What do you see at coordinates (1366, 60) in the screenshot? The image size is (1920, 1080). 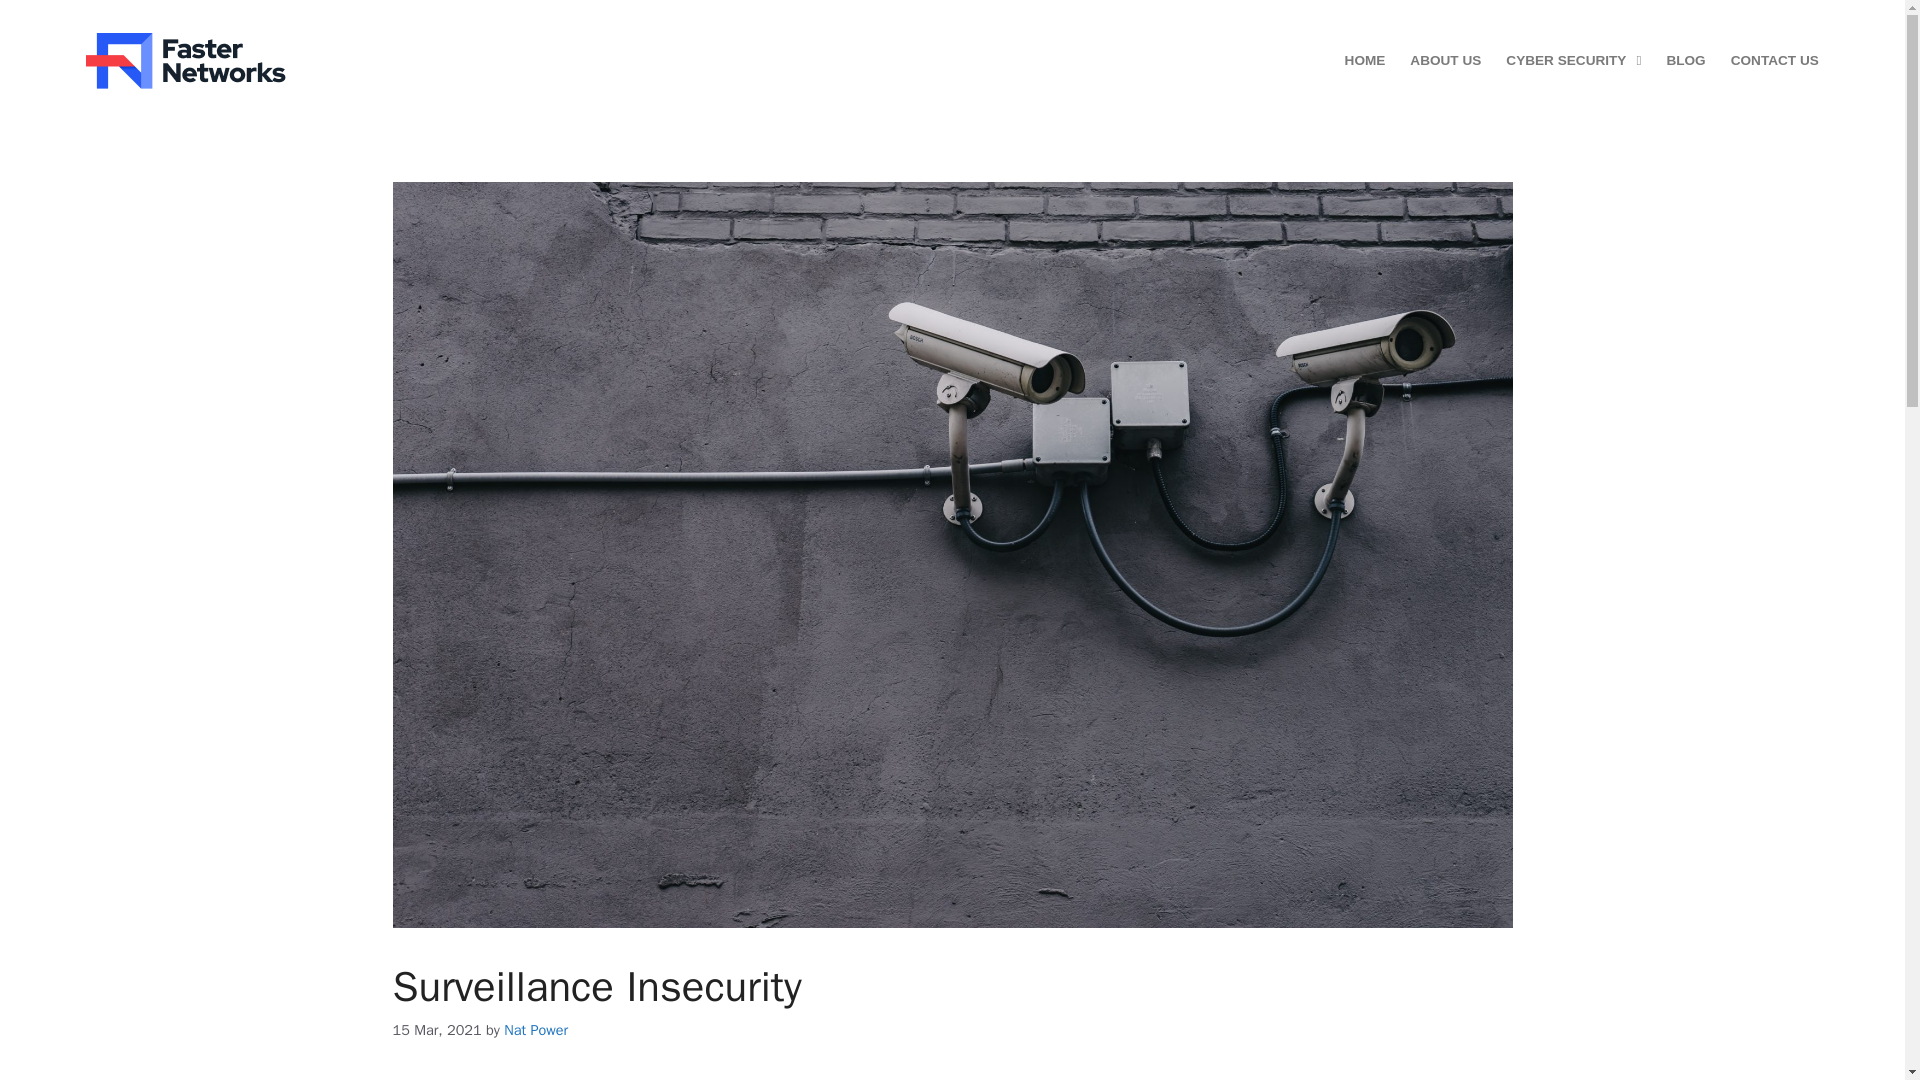 I see `HOME` at bounding box center [1366, 60].